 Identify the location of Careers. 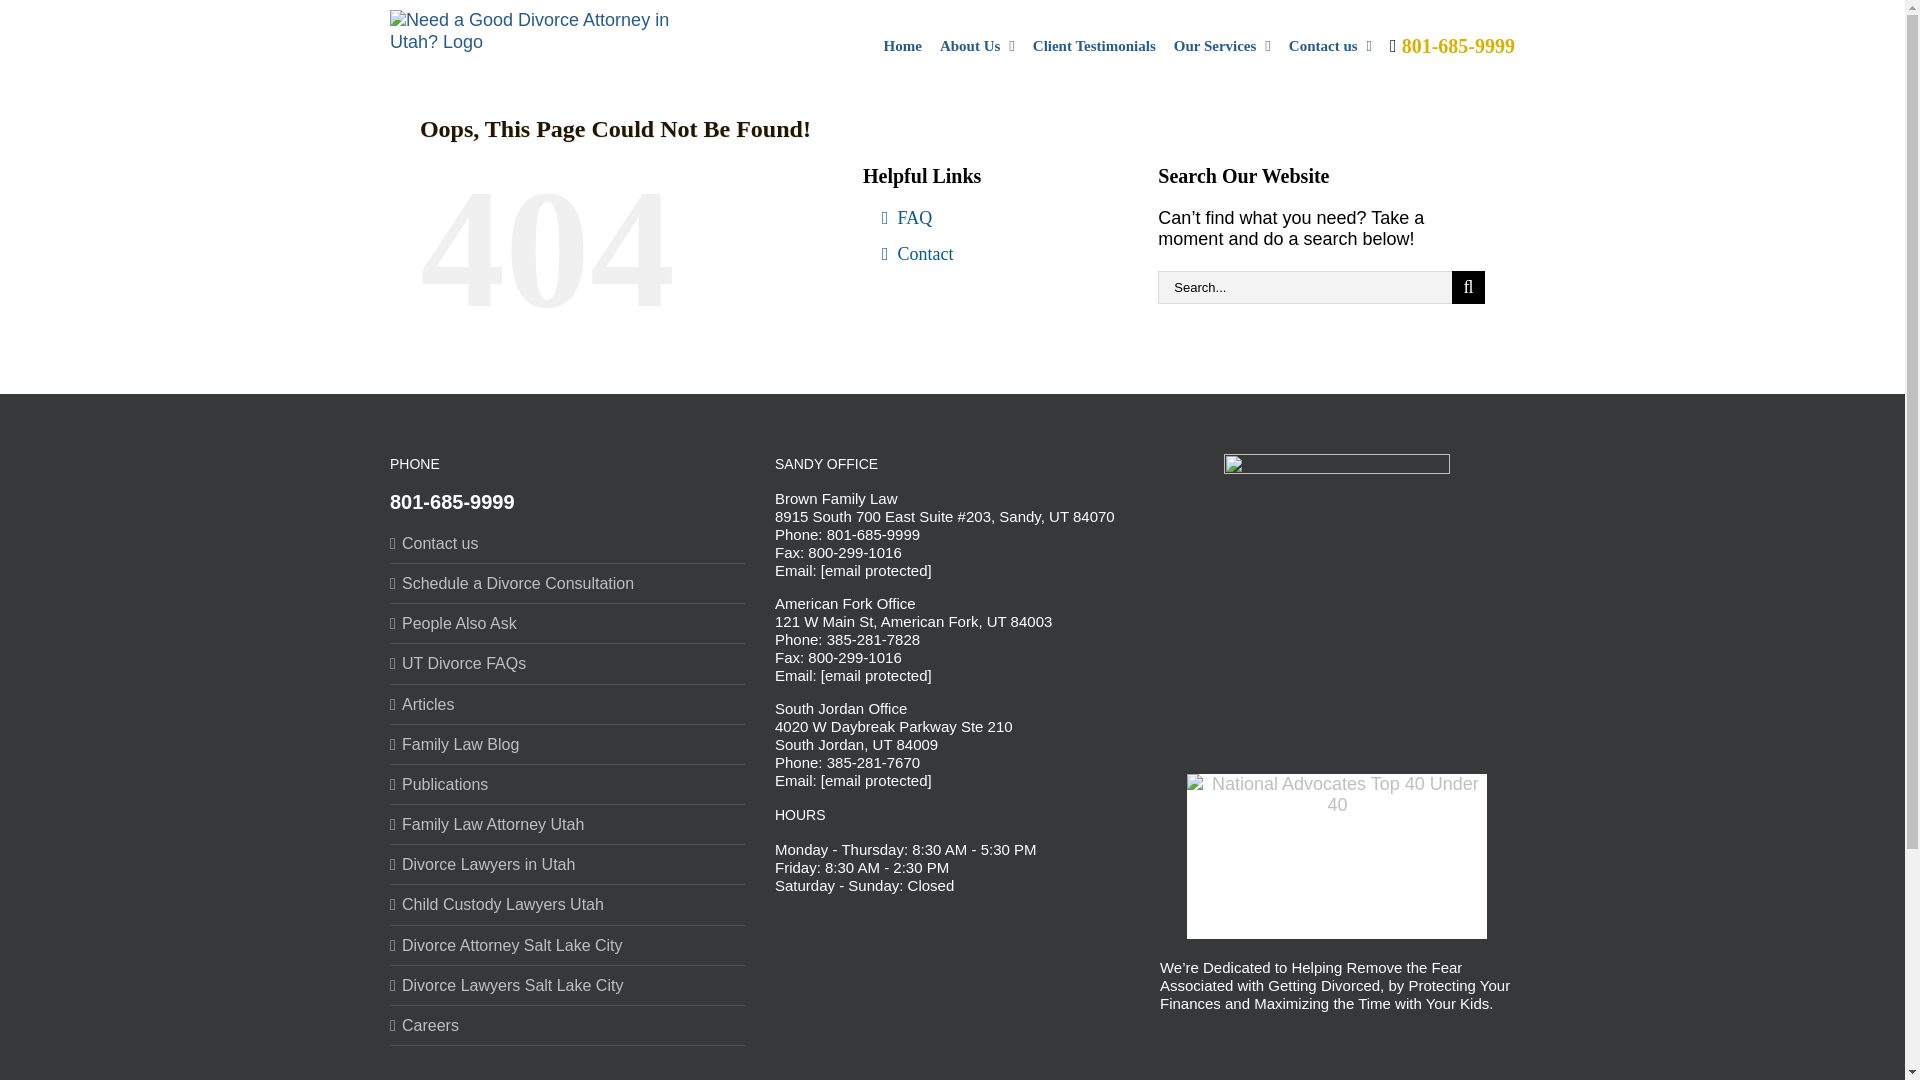
(568, 1025).